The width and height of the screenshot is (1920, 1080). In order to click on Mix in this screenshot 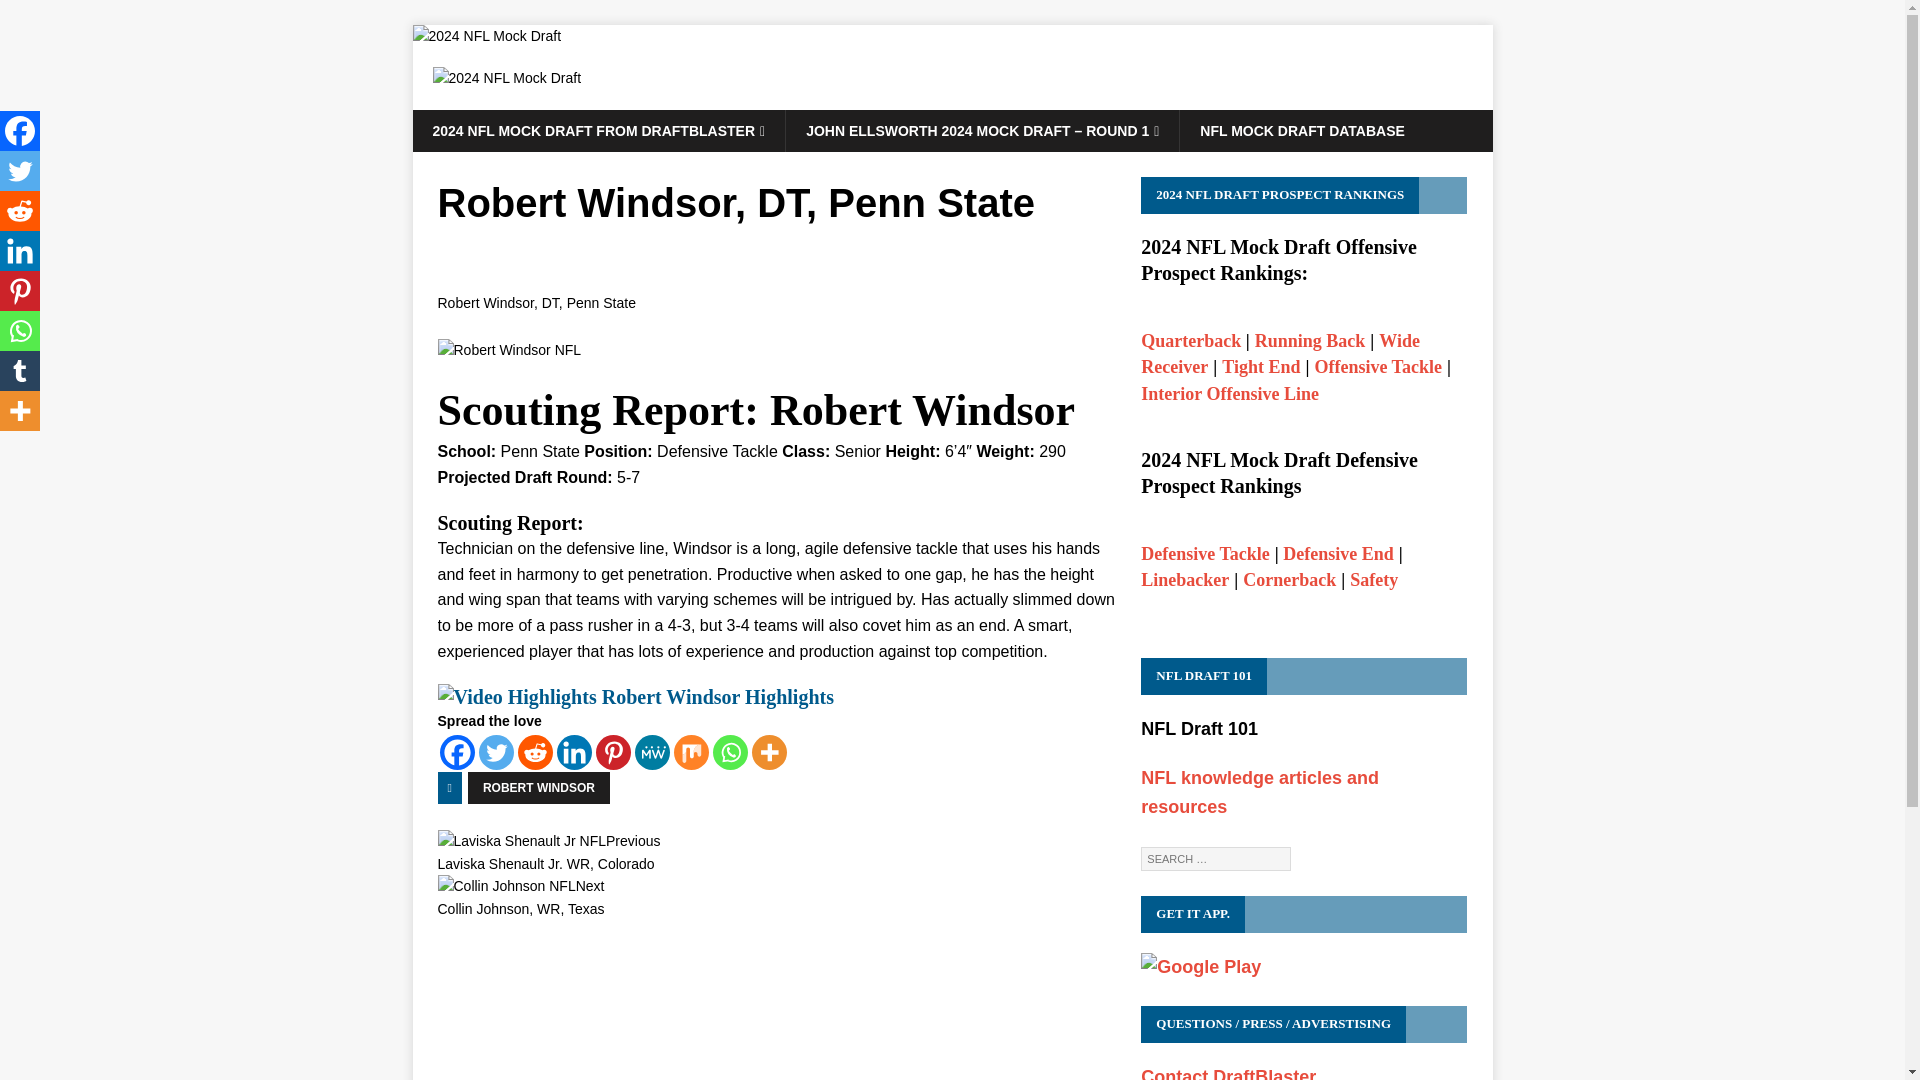, I will do `click(574, 752)`.